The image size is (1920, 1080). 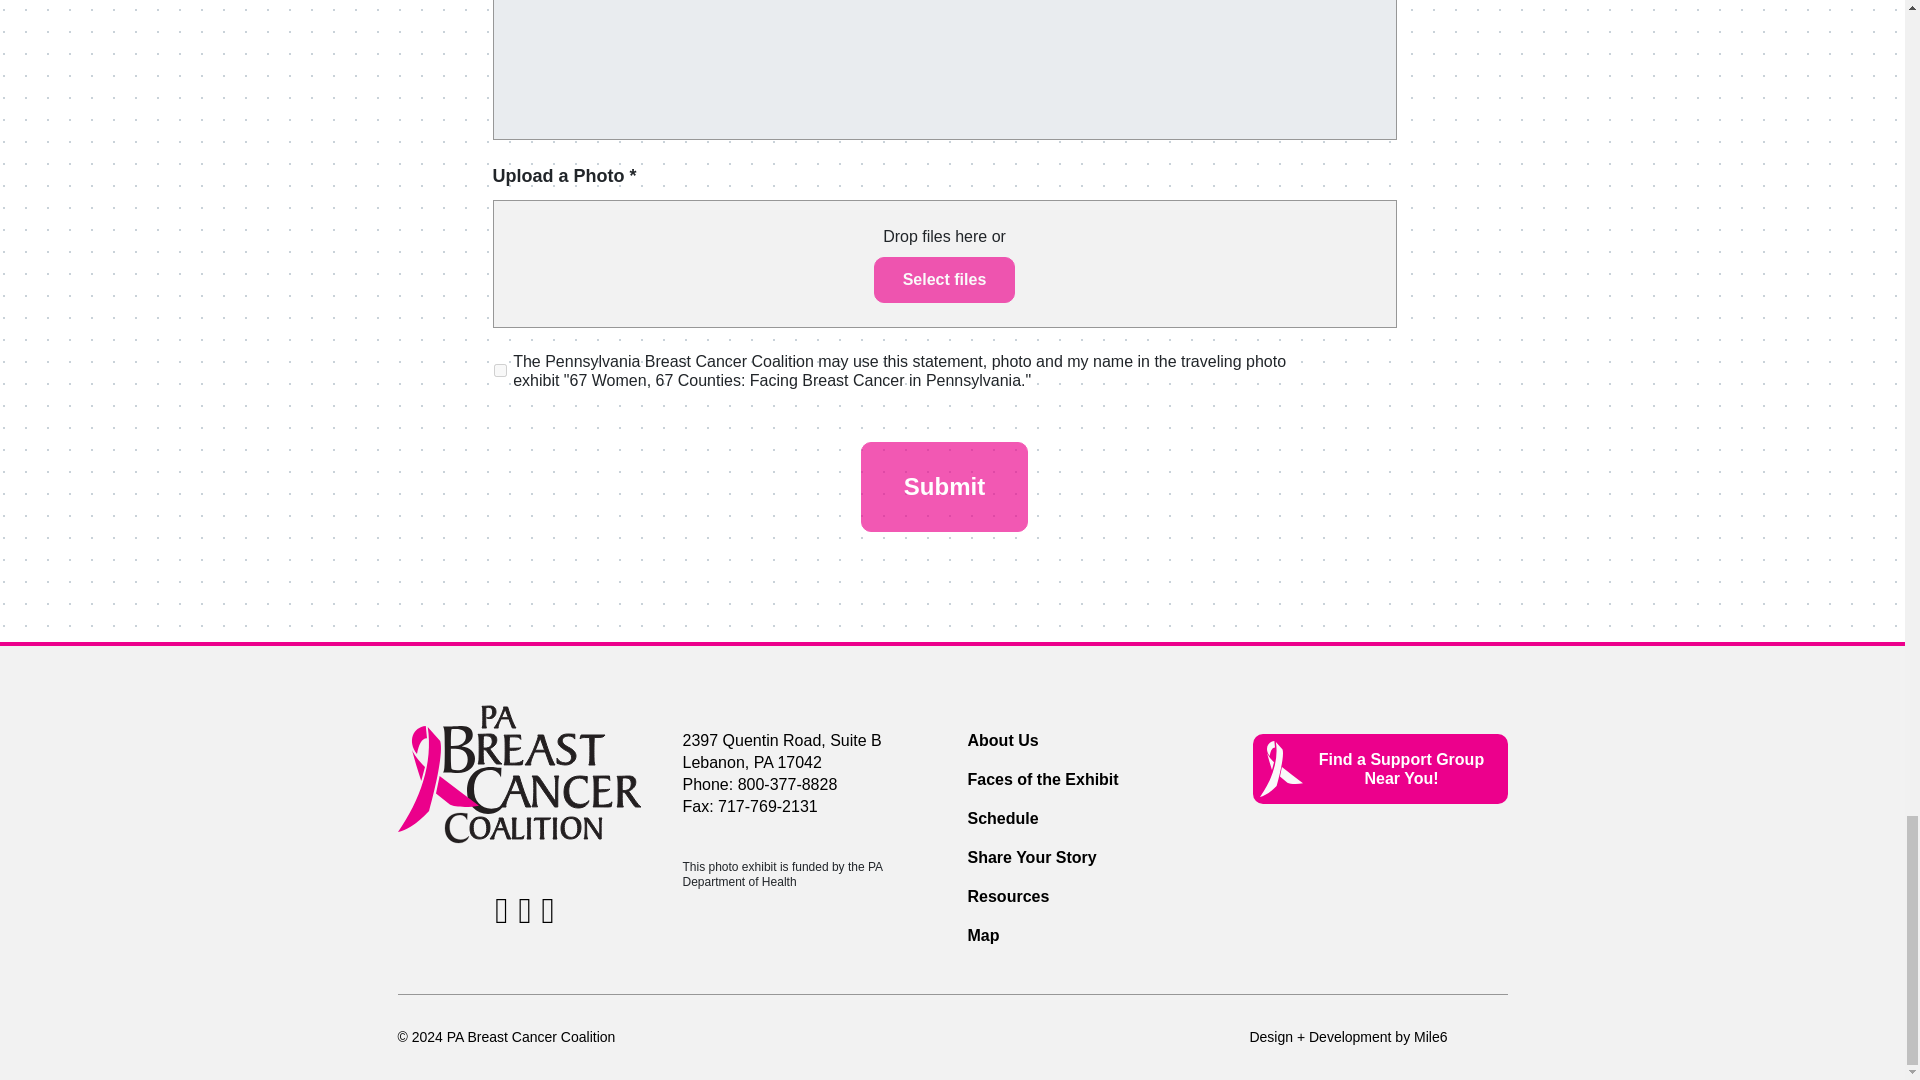 I want to click on Faces of the Exhibit, so click(x=1043, y=780).